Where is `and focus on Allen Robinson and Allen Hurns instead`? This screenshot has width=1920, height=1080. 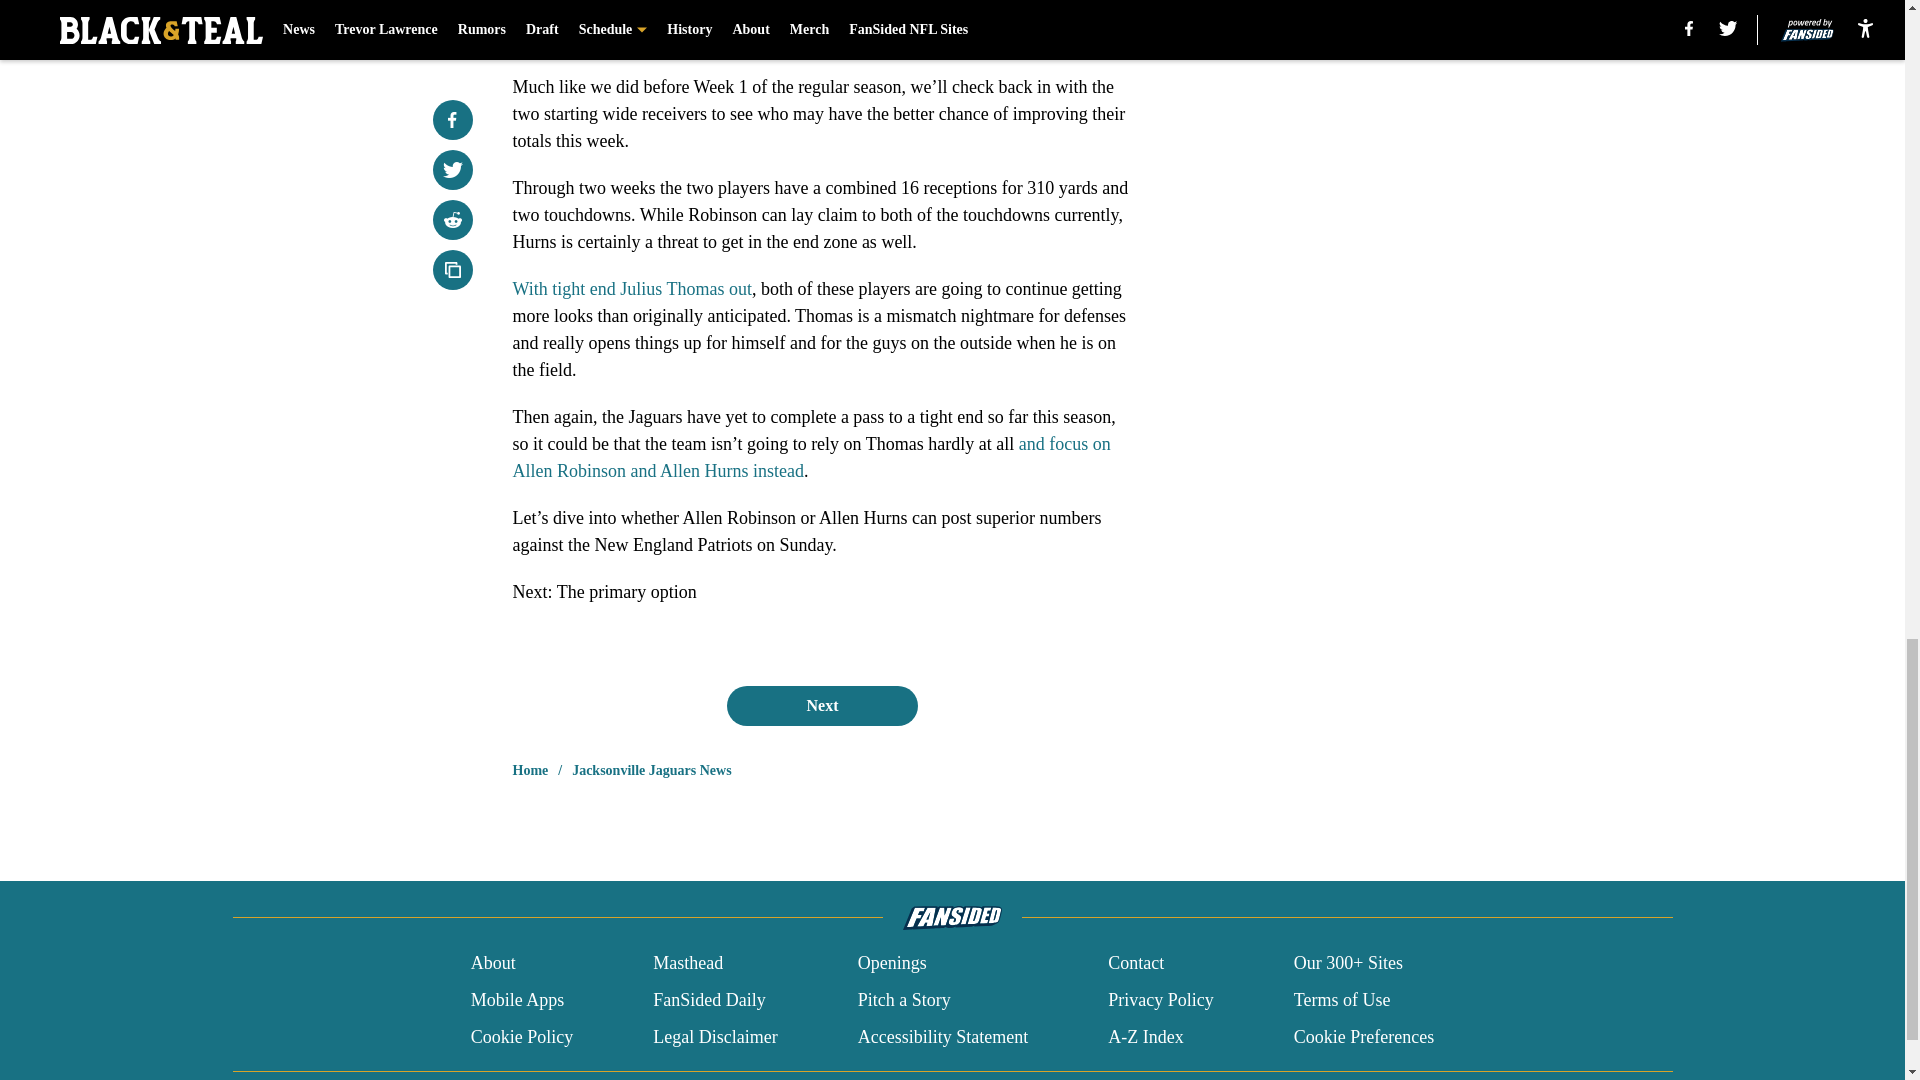 and focus on Allen Robinson and Allen Hurns instead is located at coordinates (810, 457).